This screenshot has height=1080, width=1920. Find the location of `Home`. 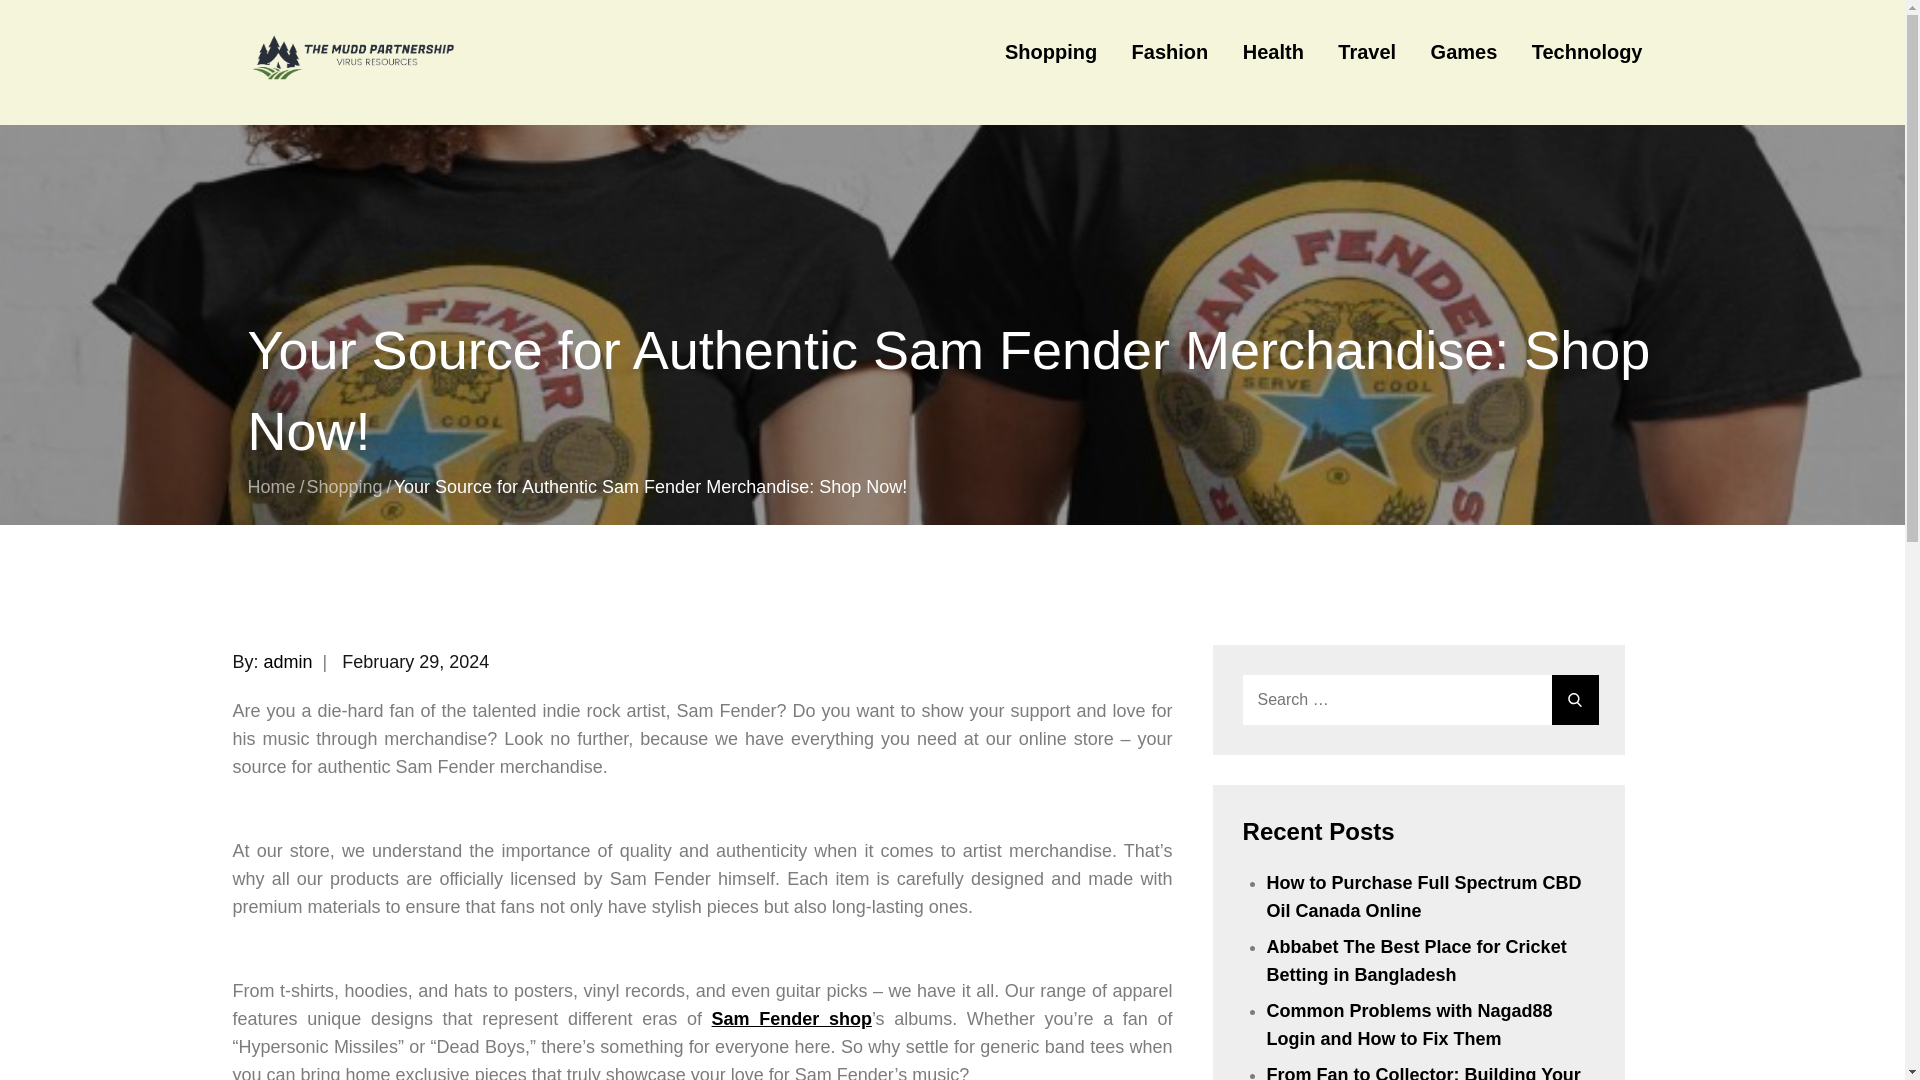

Home is located at coordinates (271, 486).